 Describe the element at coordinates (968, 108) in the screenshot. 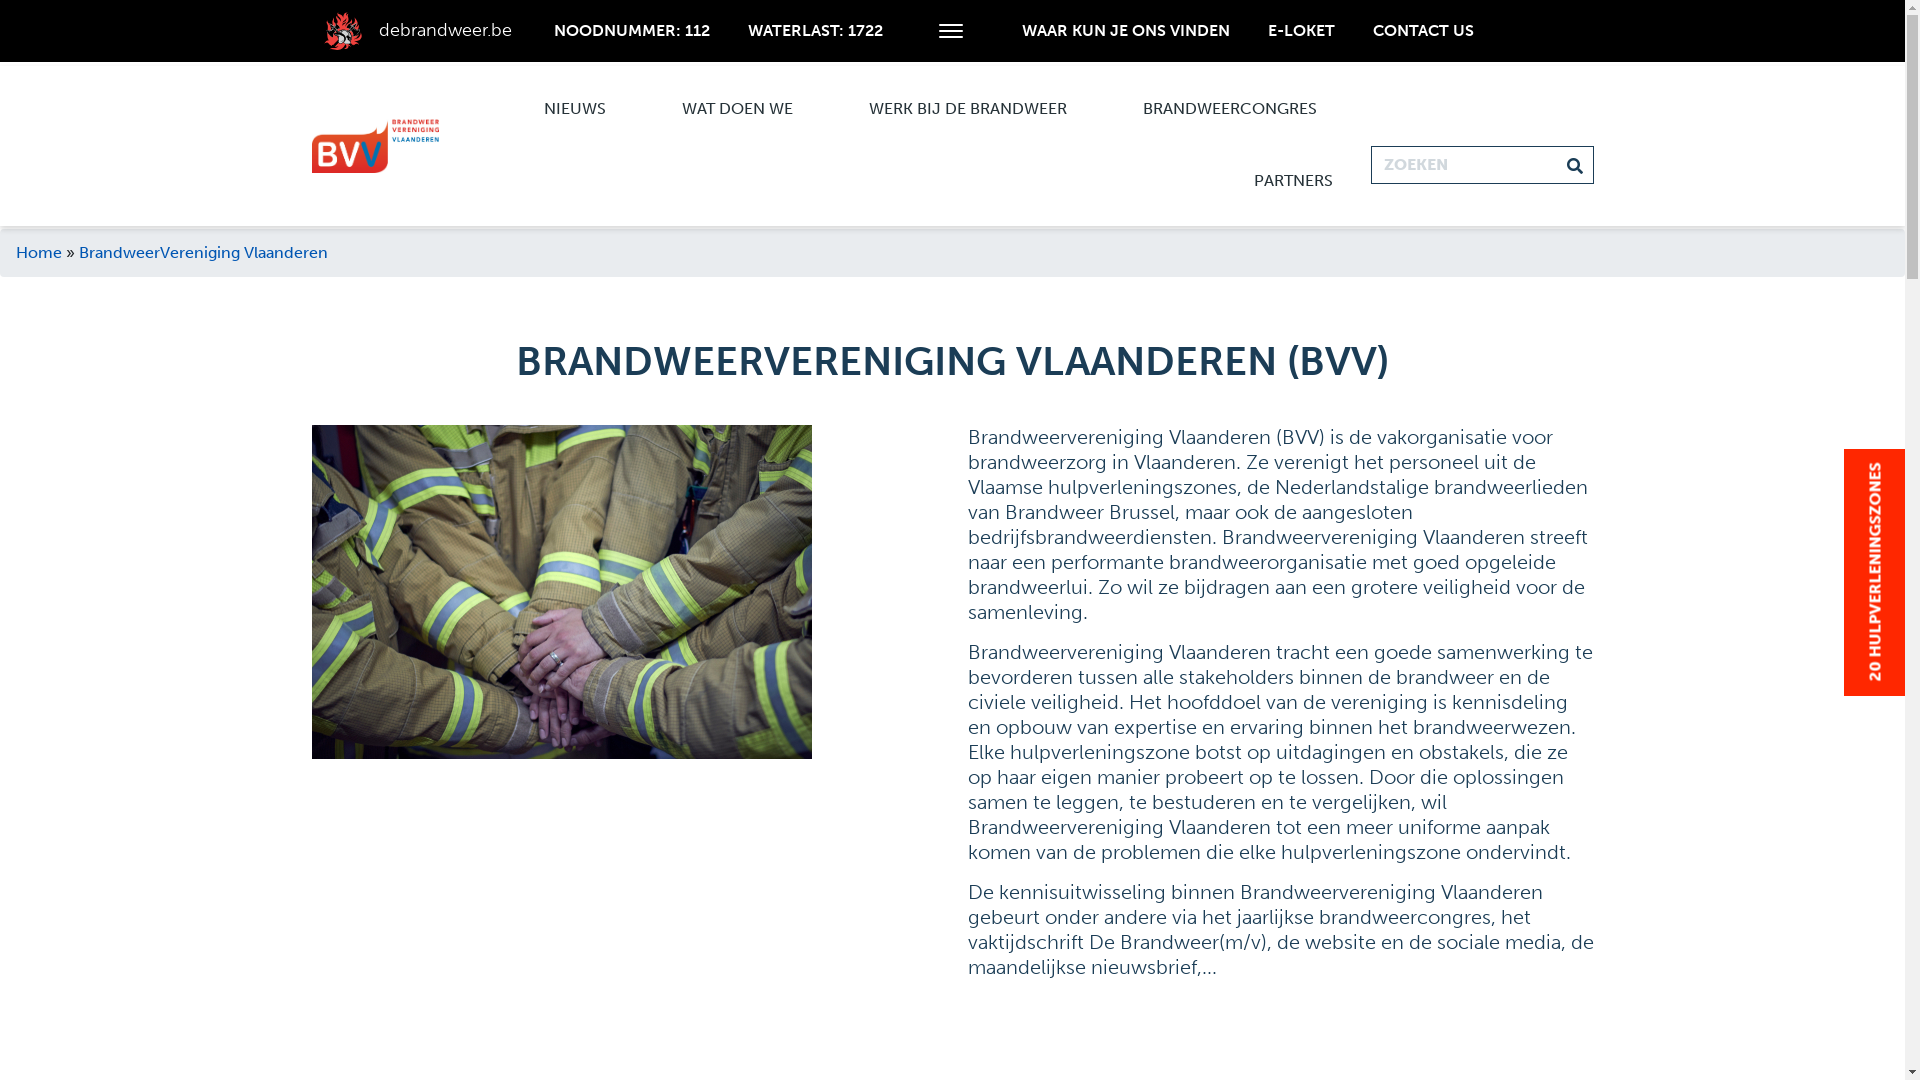

I see `WERK BIJ DE BRANDWEER` at that location.